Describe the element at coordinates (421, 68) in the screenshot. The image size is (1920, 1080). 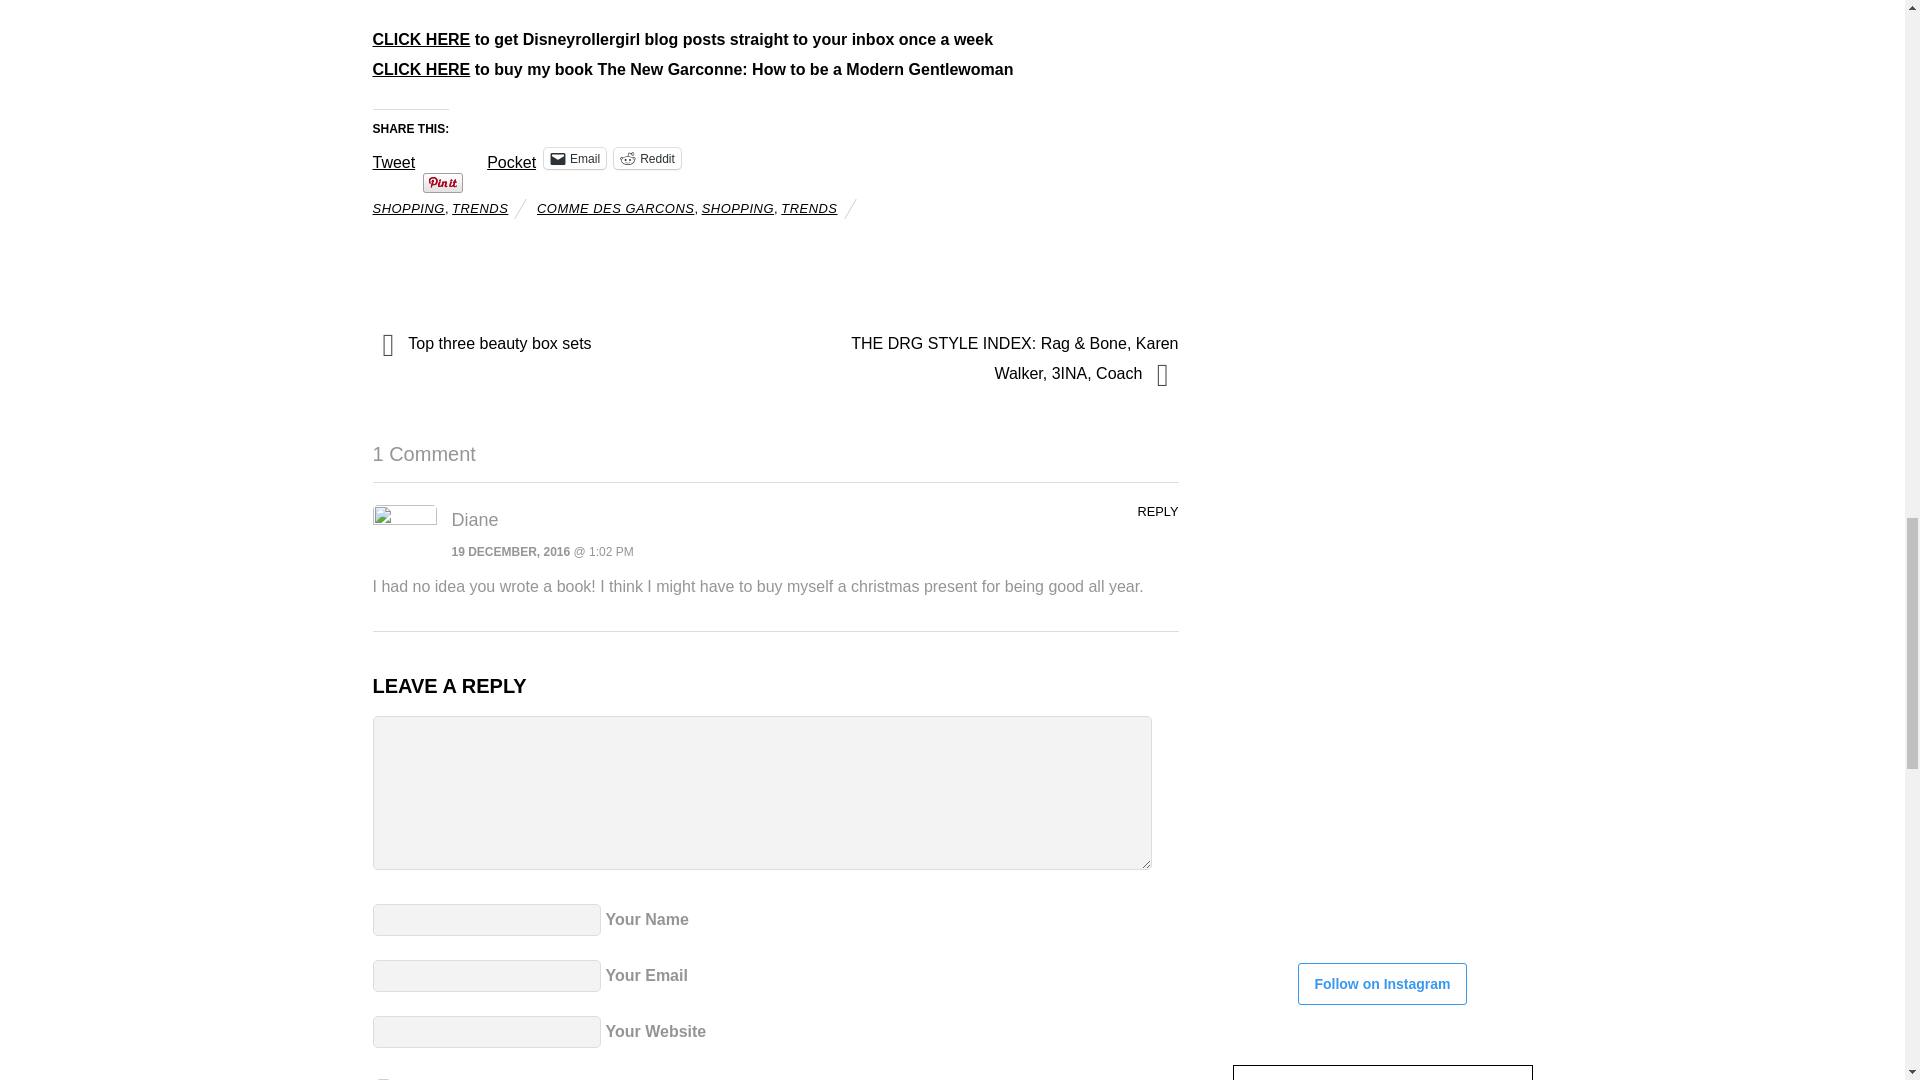
I see `CLICK HERE` at that location.